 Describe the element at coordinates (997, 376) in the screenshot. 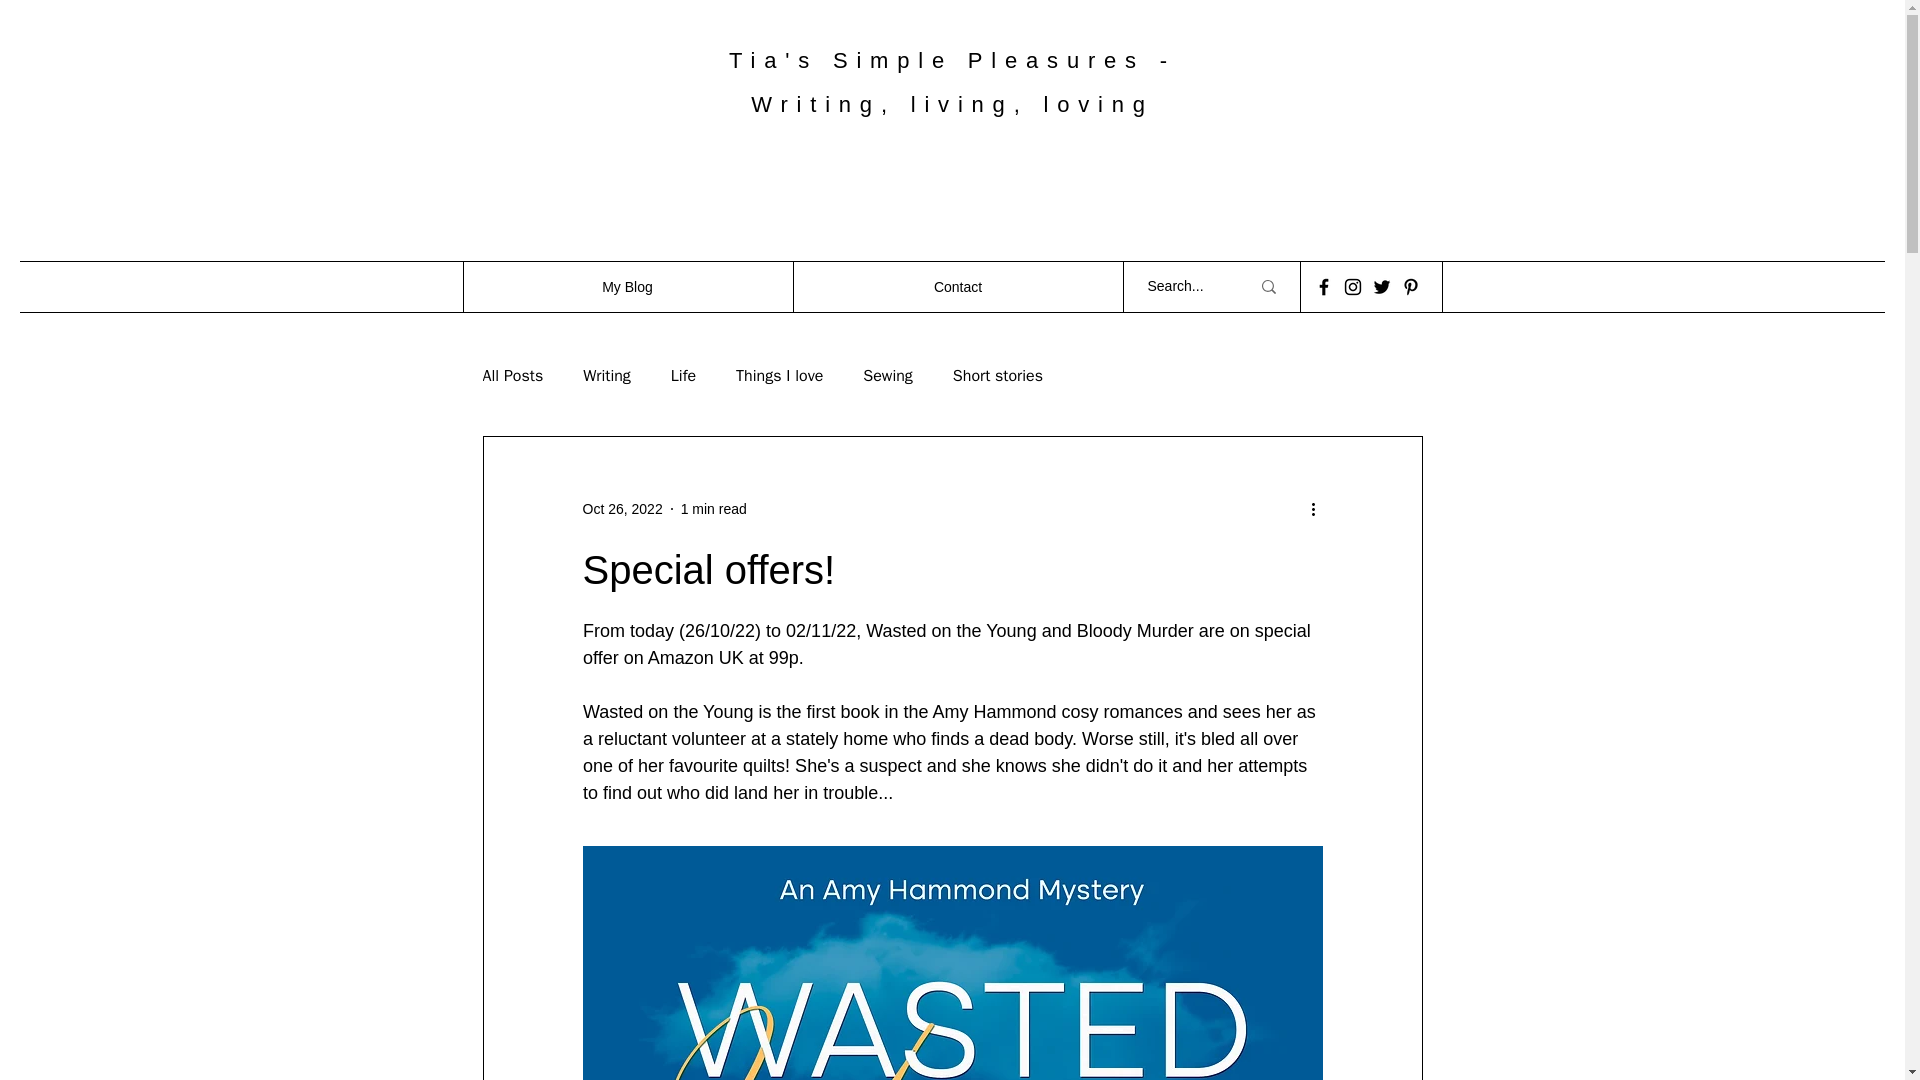

I see `Short stories` at that location.